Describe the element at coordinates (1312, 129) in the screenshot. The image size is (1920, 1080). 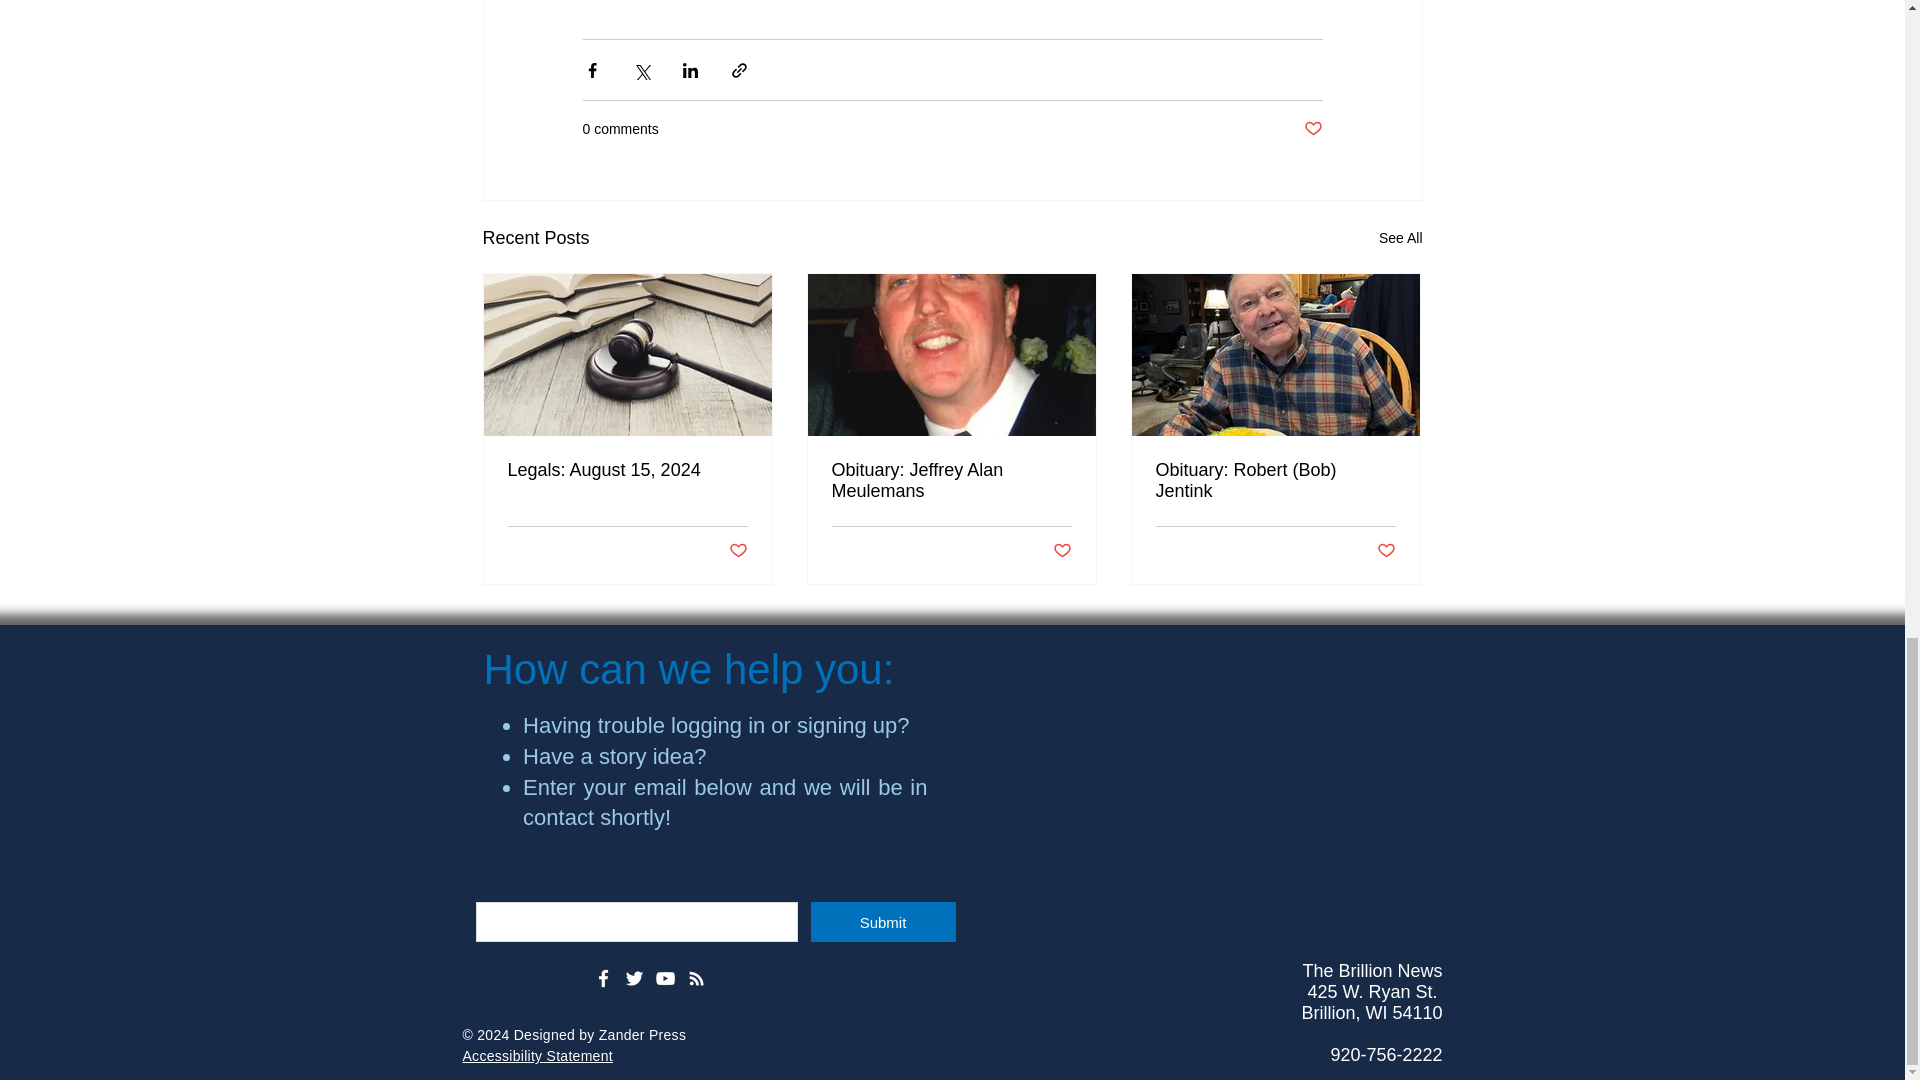
I see `Post not marked as liked` at that location.